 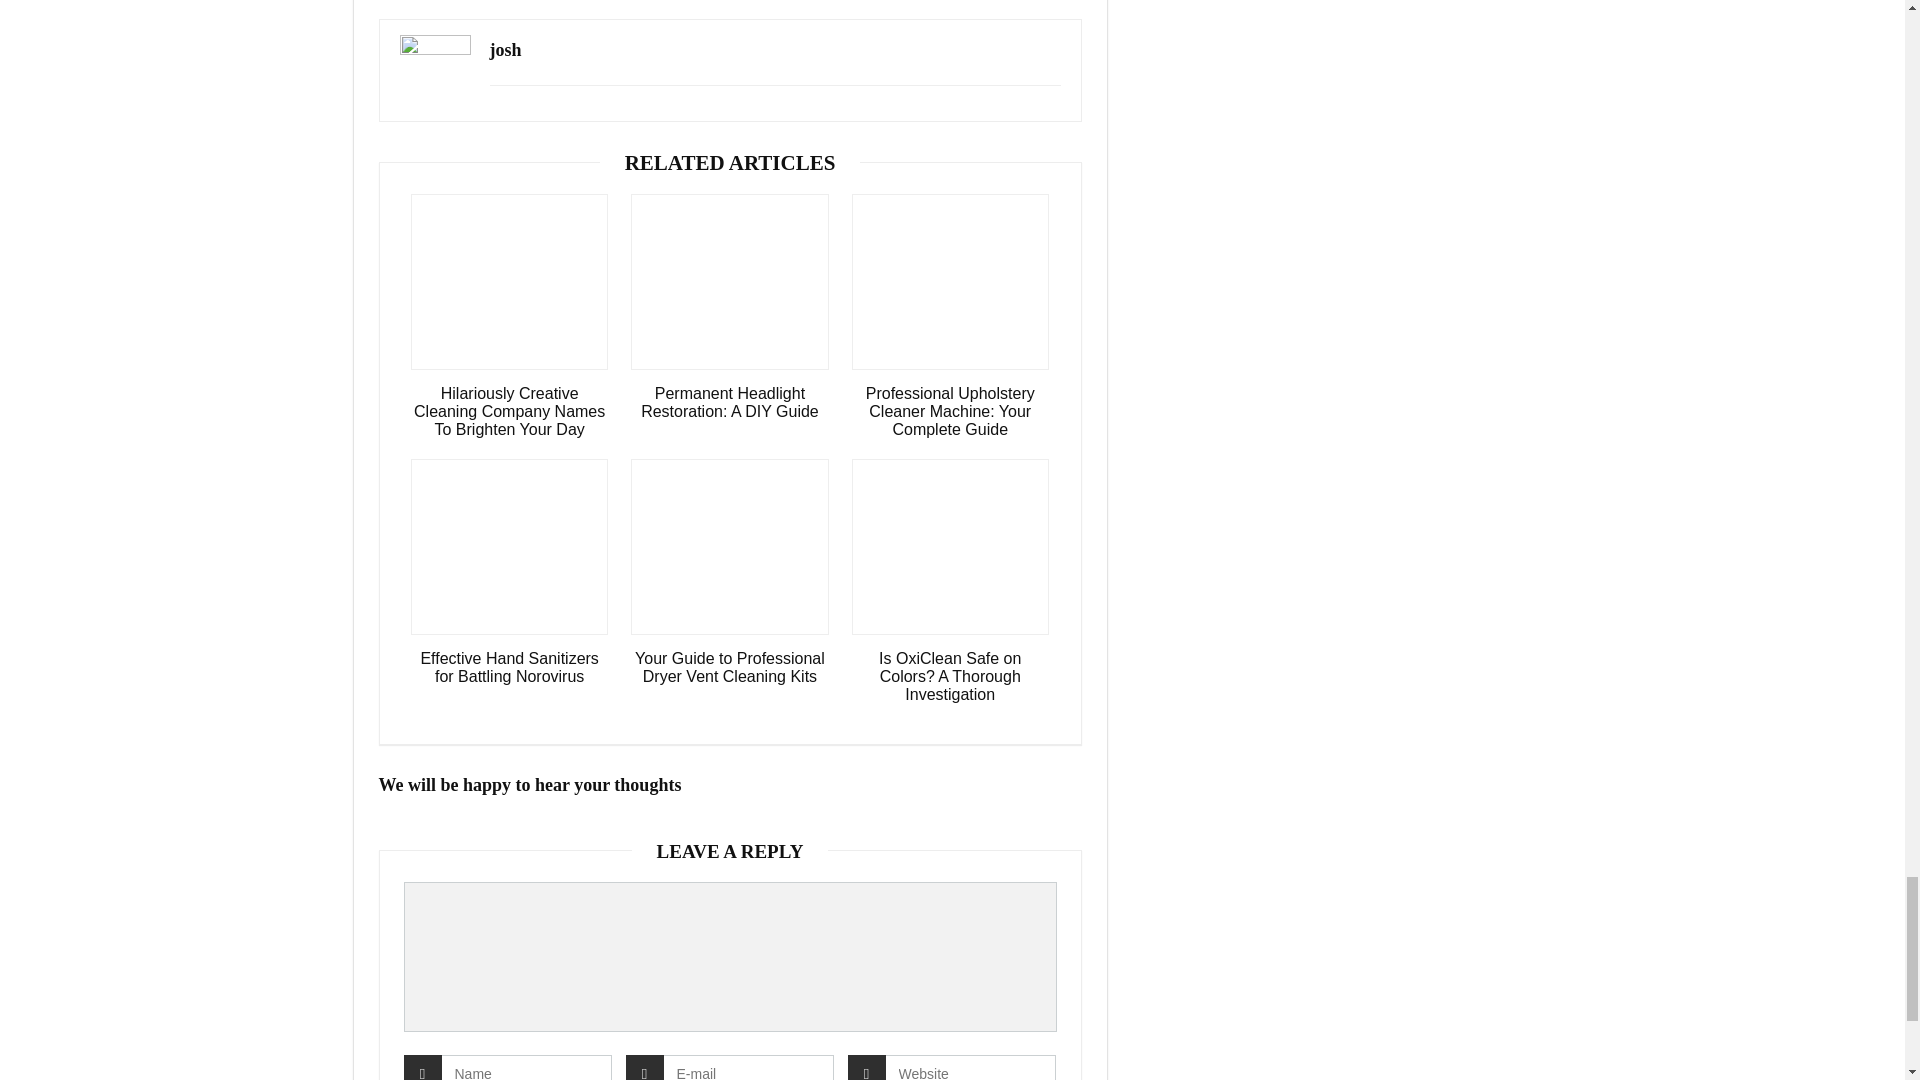 I want to click on Effective Hand Sanitizers for Battling Norovirus, so click(x=509, y=668).